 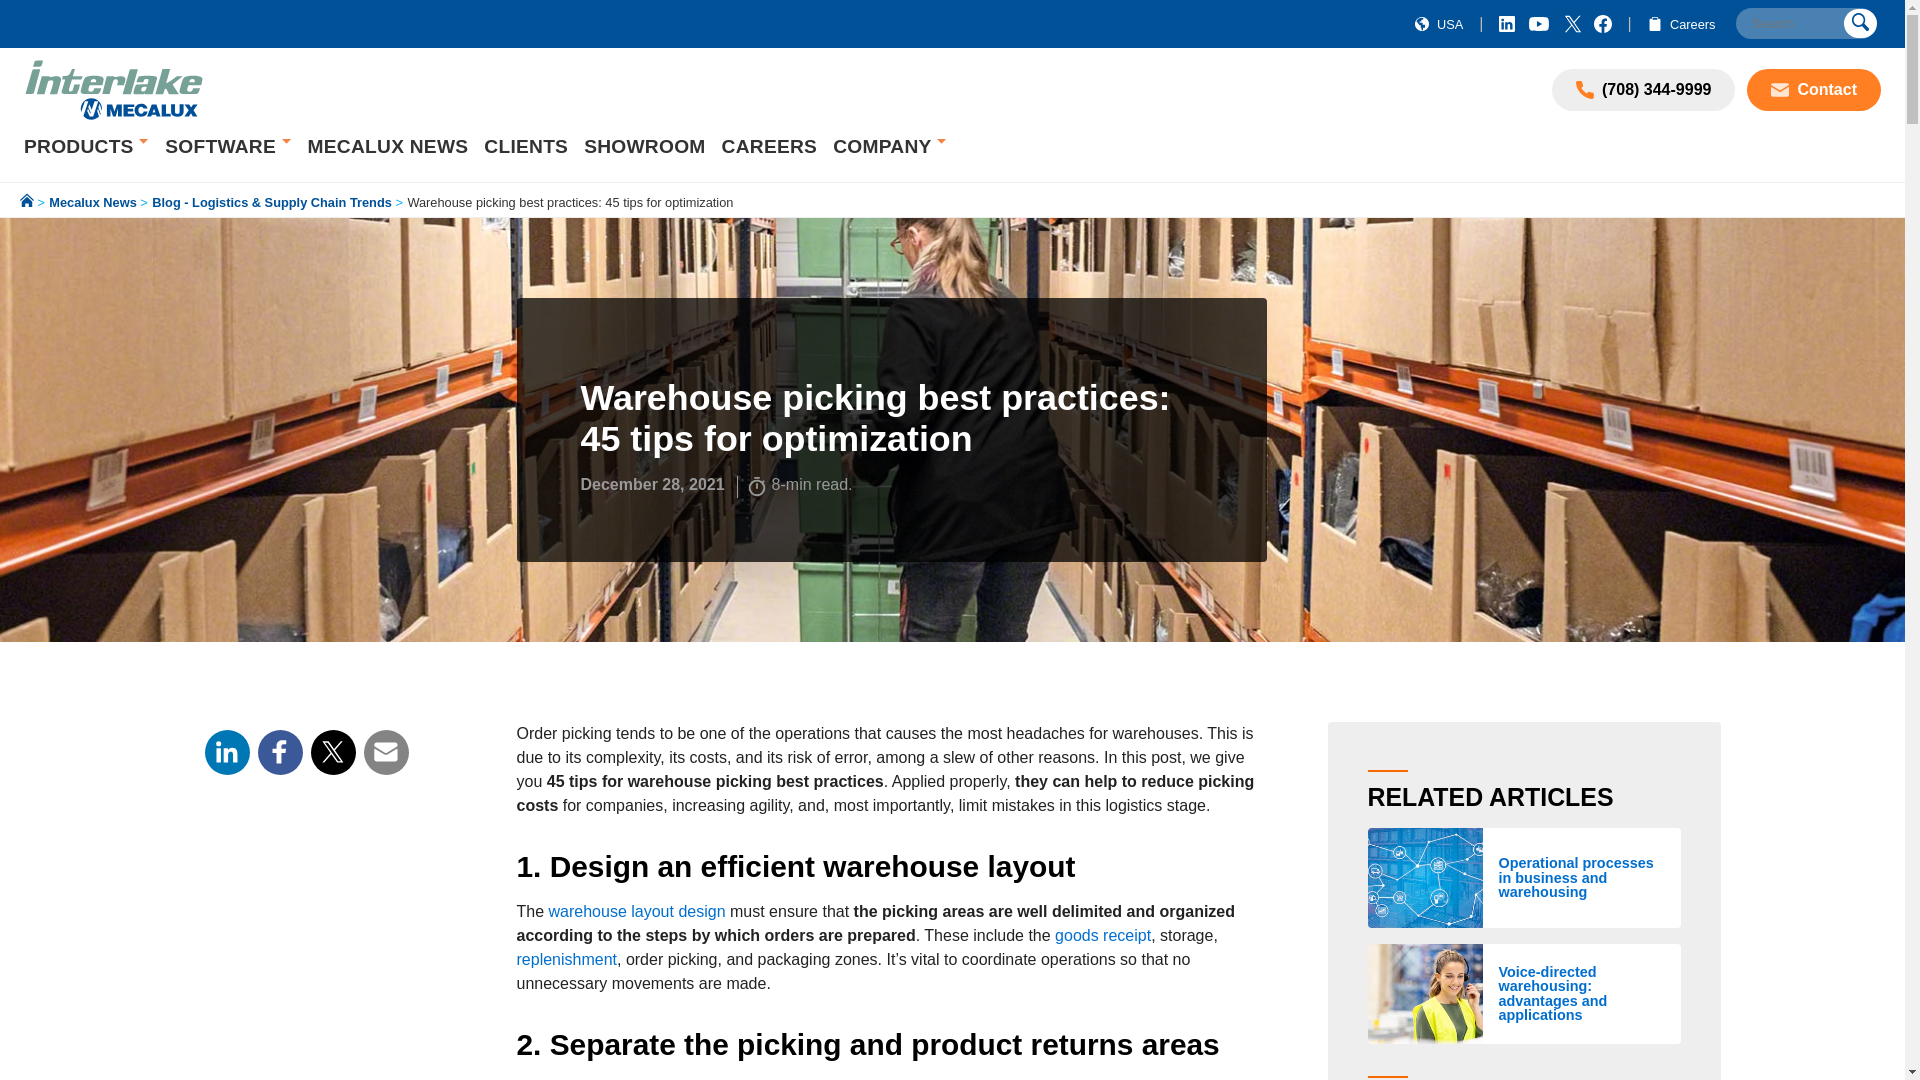 What do you see at coordinates (226, 752) in the screenshot?
I see `LinkedIn` at bounding box center [226, 752].